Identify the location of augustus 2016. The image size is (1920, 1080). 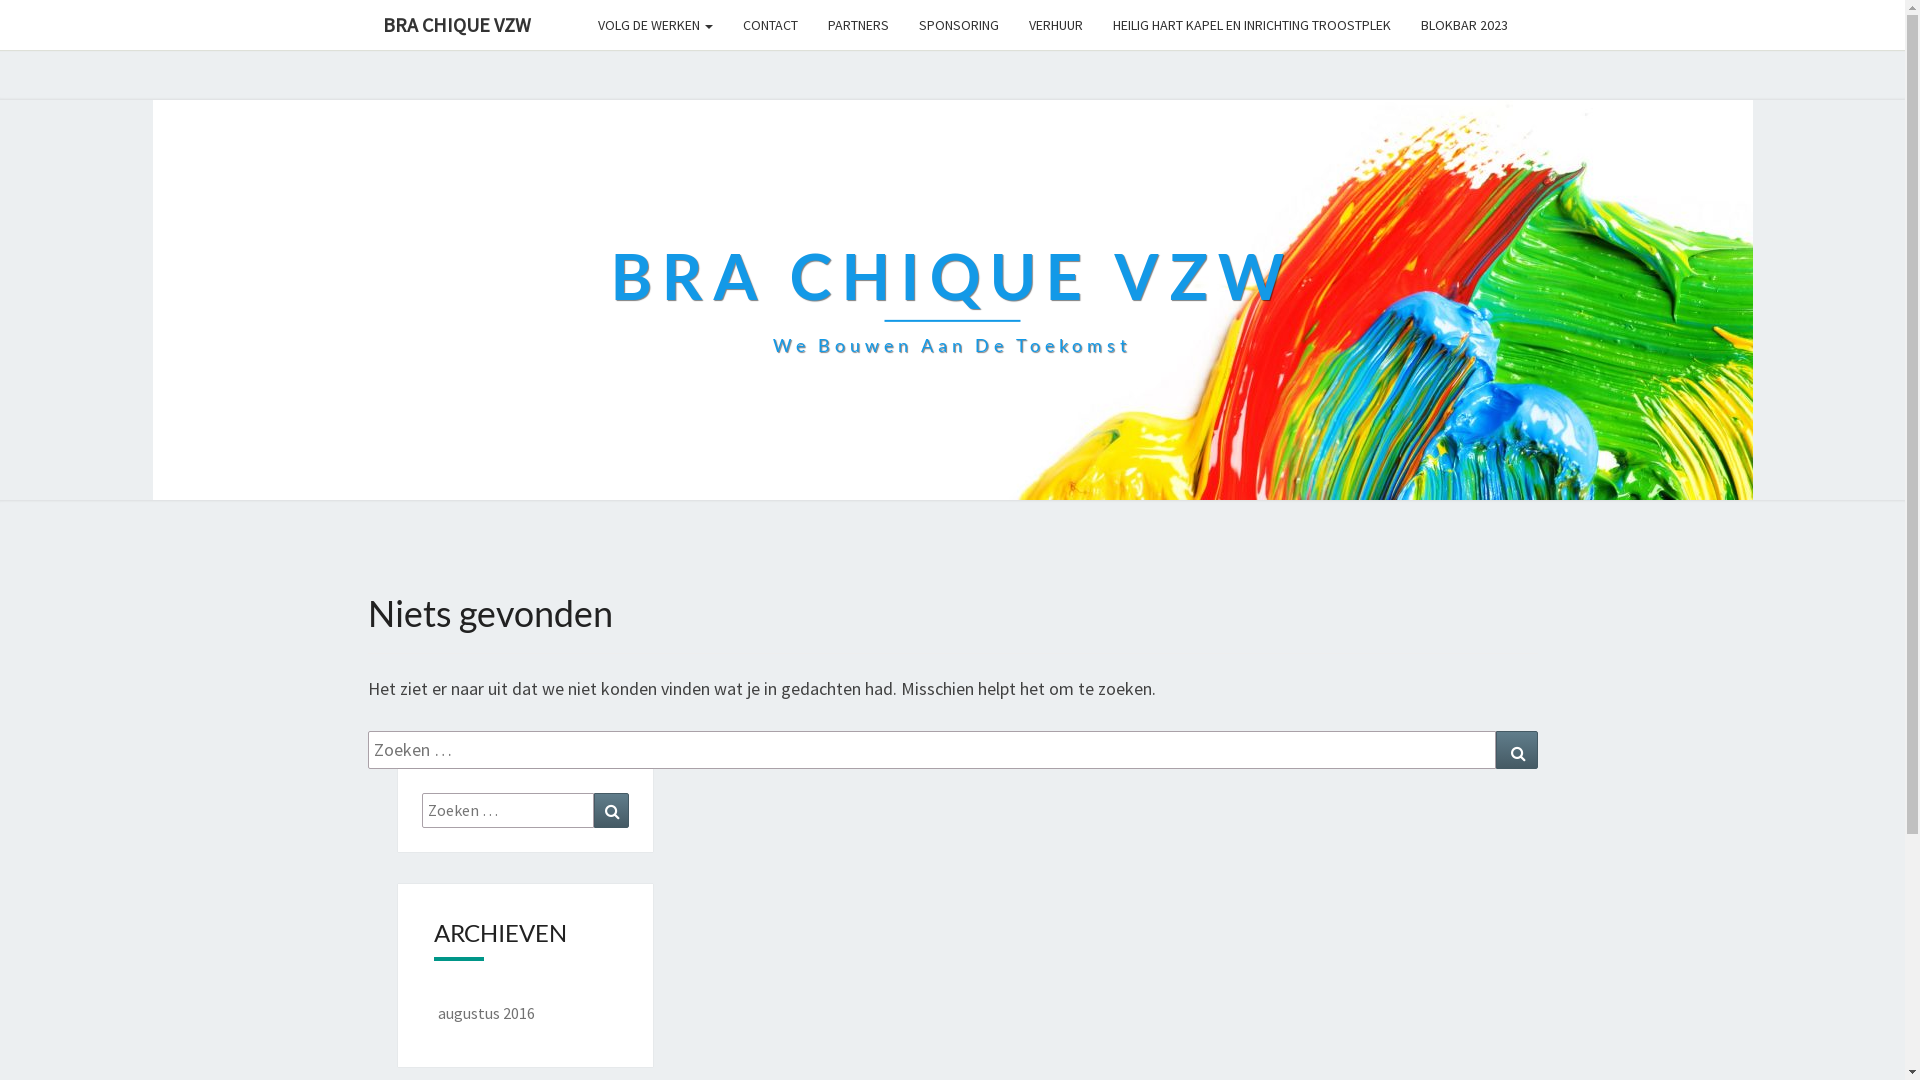
(486, 1013).